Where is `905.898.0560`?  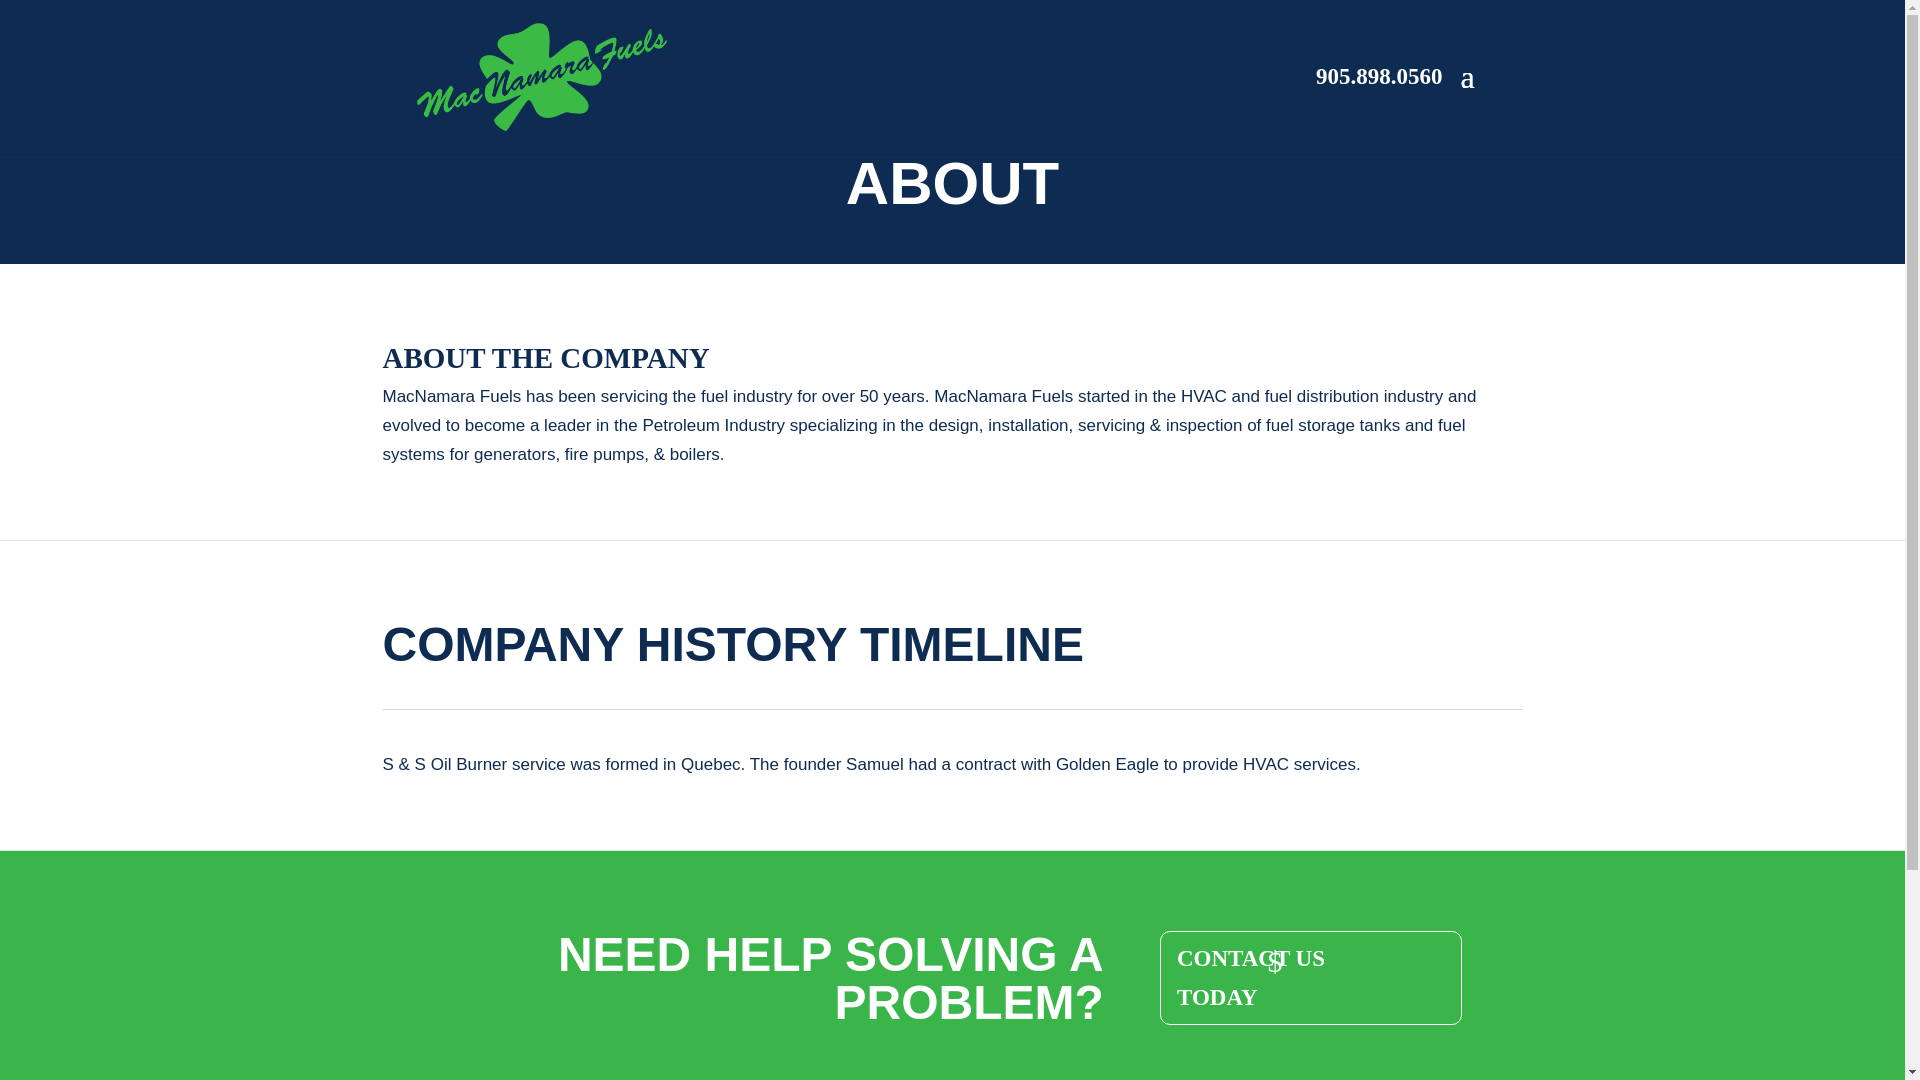
905.898.0560 is located at coordinates (1379, 76).